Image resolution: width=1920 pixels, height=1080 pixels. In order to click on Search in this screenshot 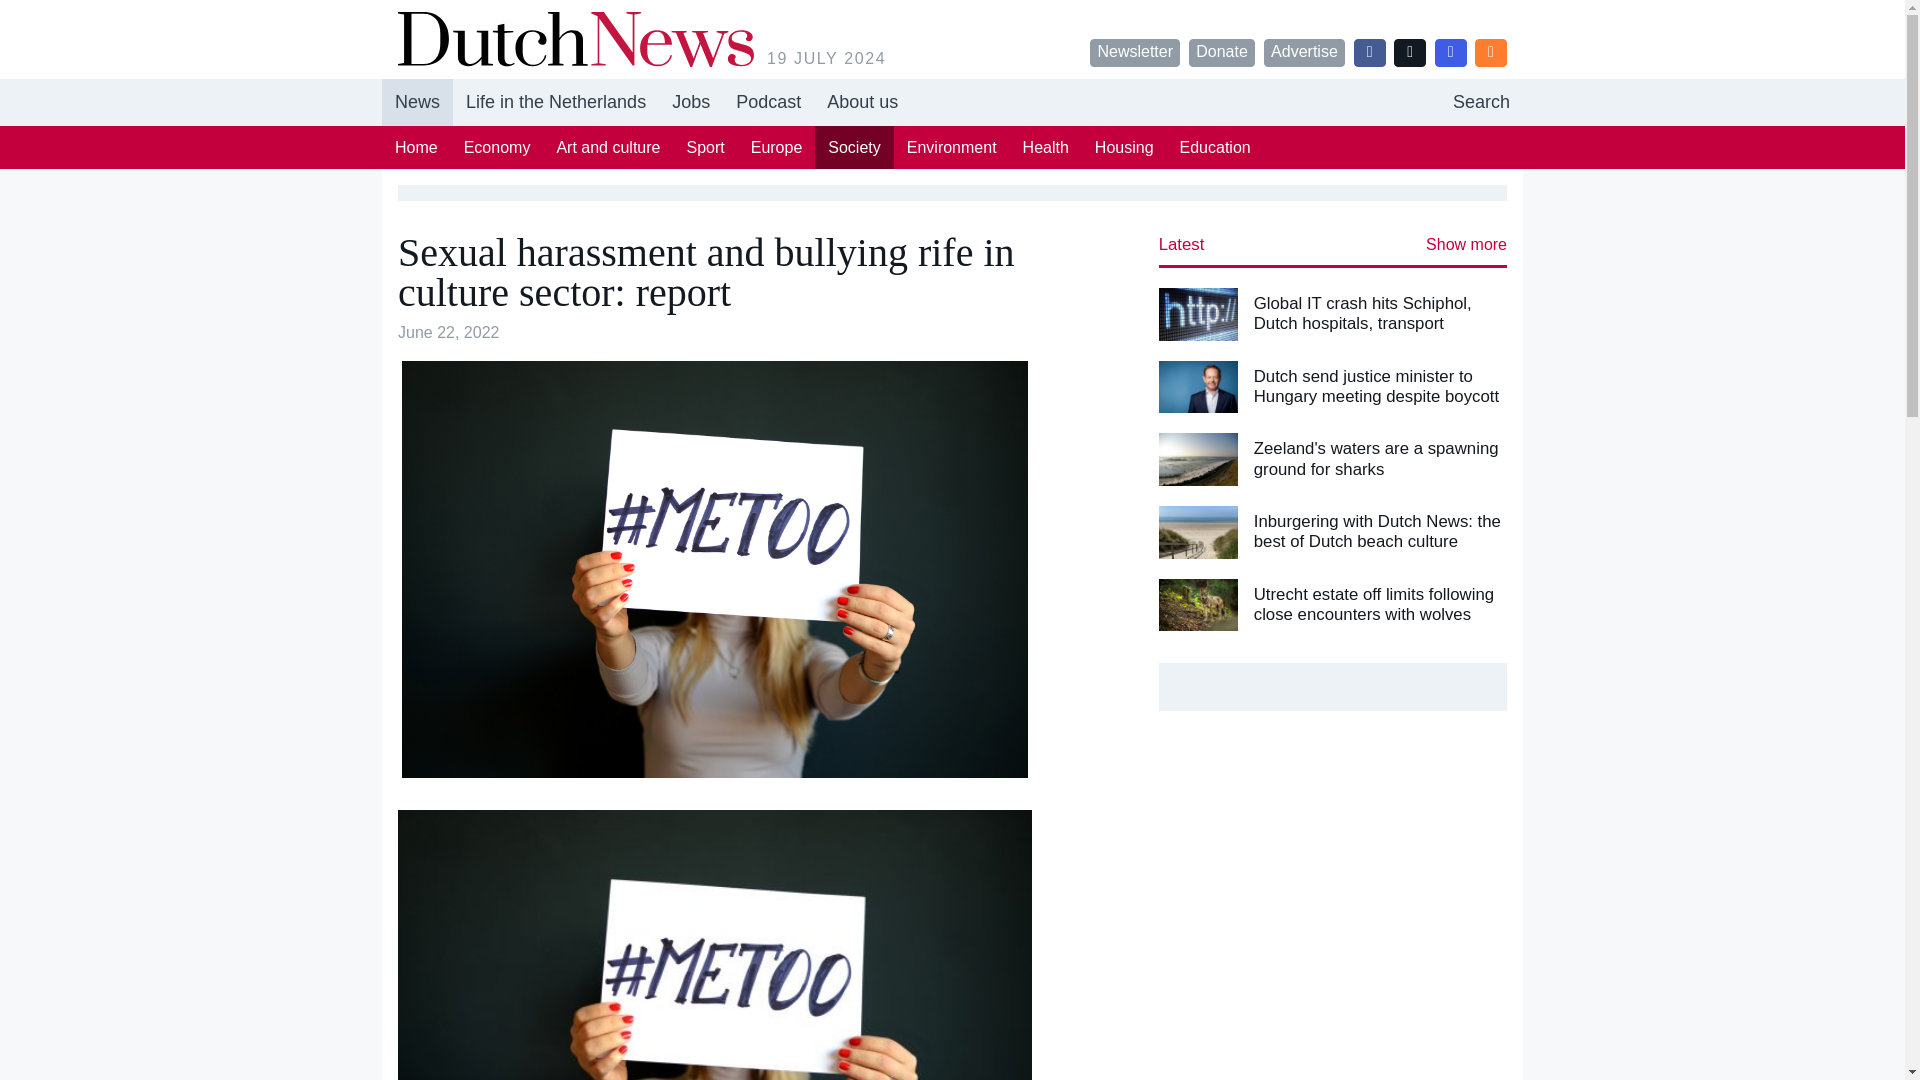, I will do `click(1481, 102)`.